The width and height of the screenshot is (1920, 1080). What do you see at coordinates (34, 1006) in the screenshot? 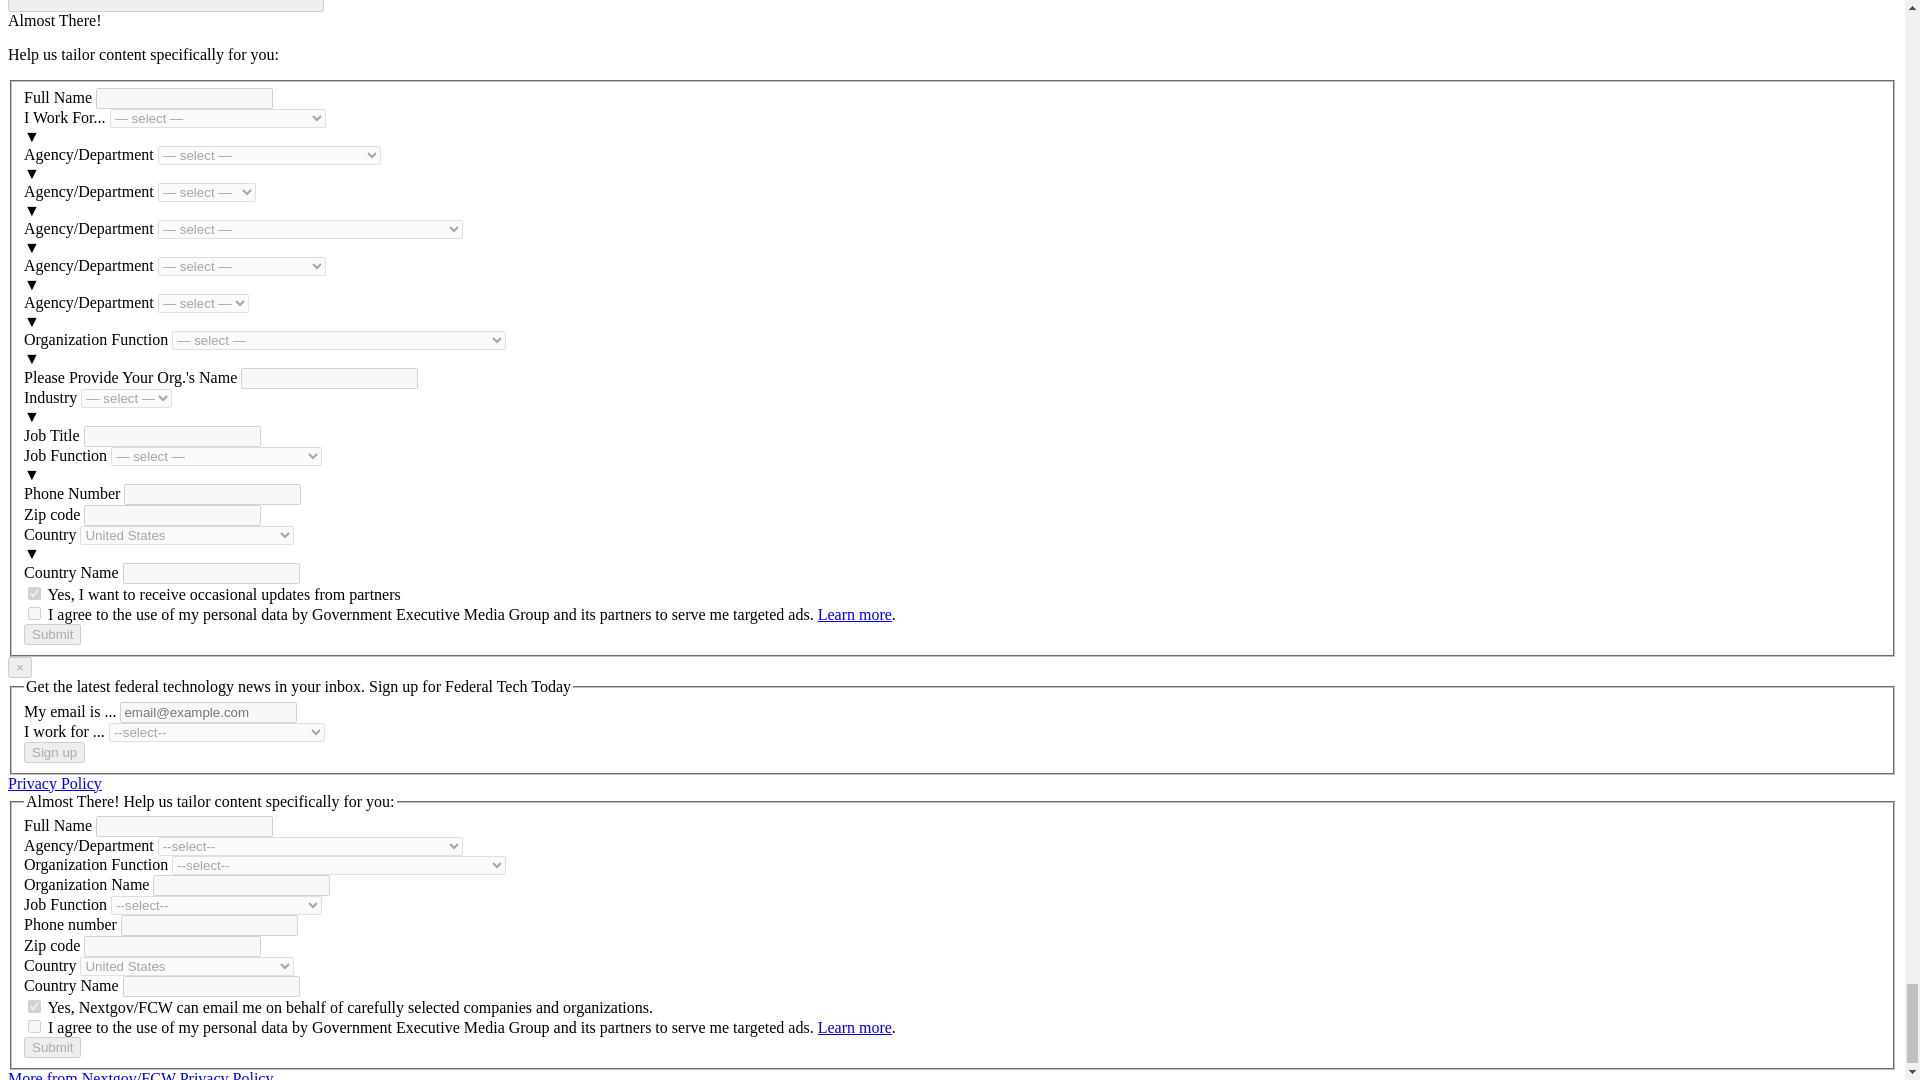
I see `on` at bounding box center [34, 1006].